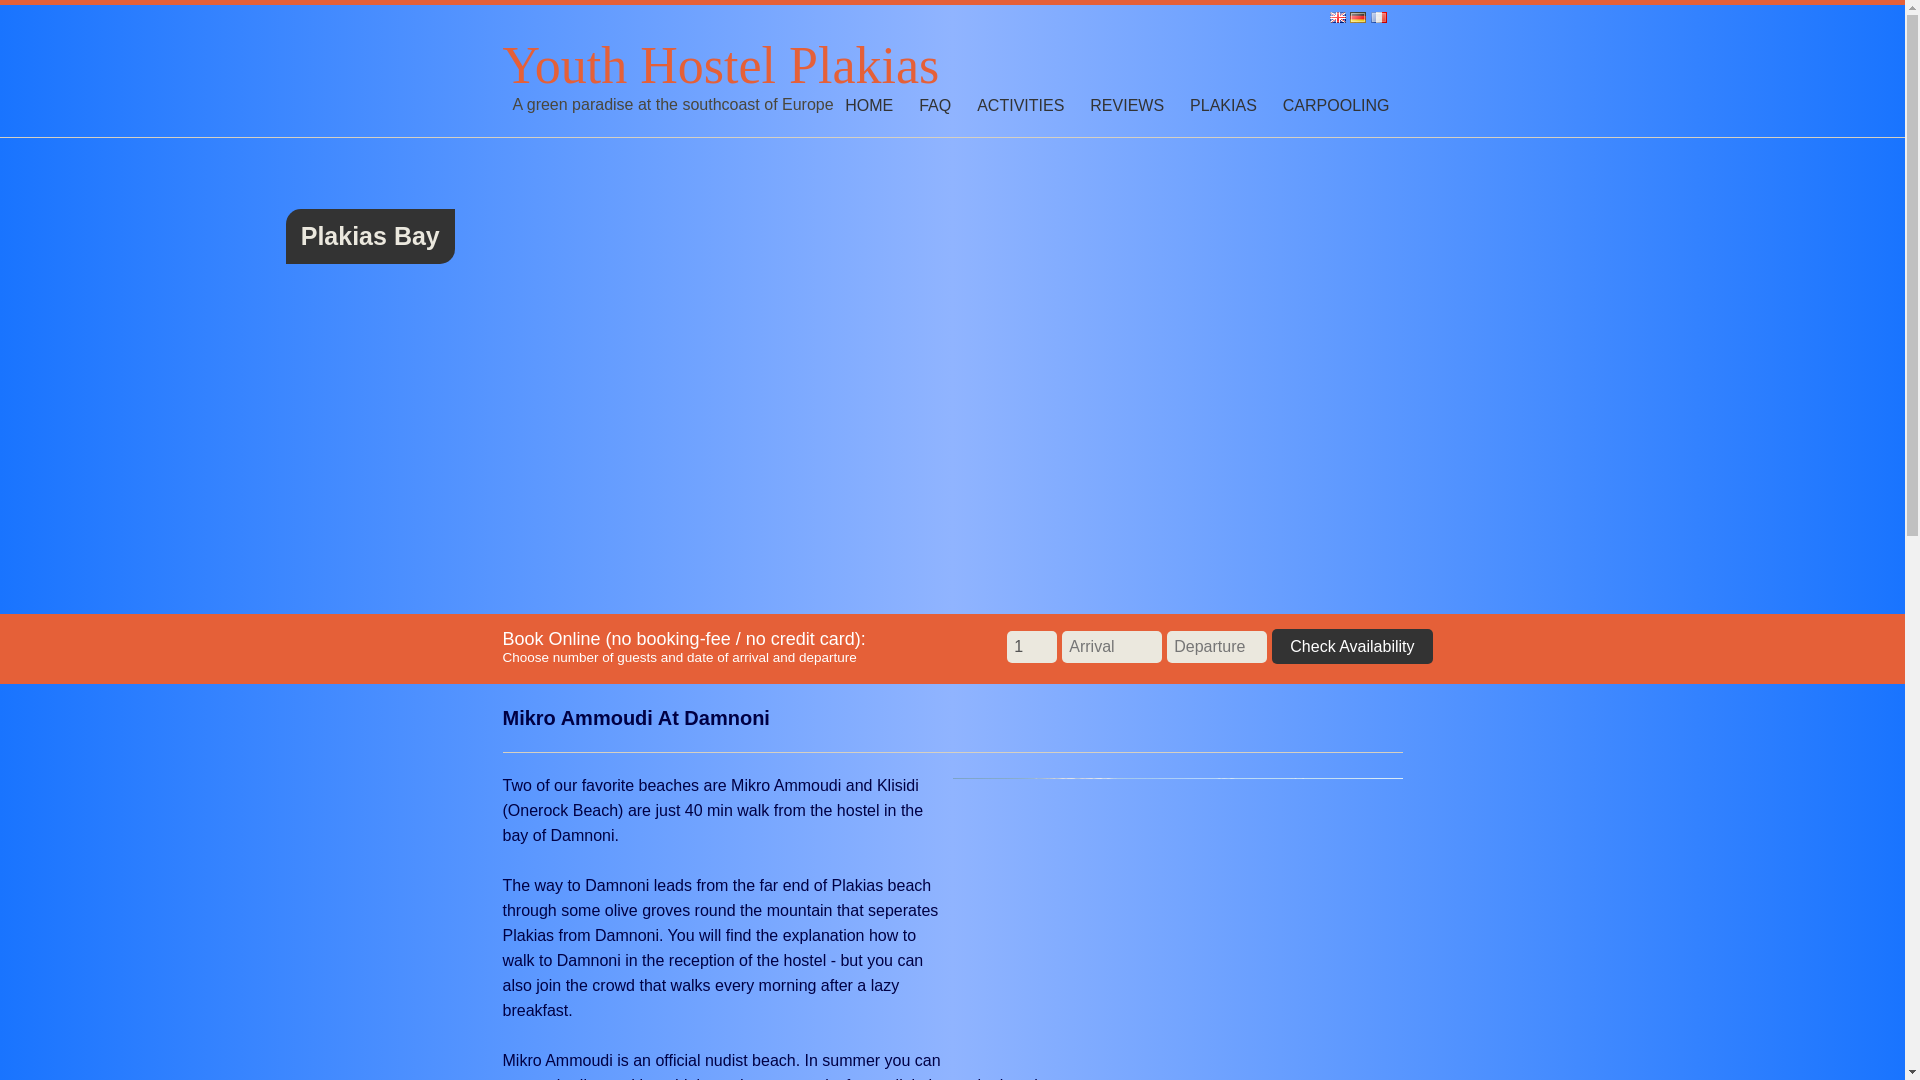  I want to click on Check Availability, so click(1352, 646).